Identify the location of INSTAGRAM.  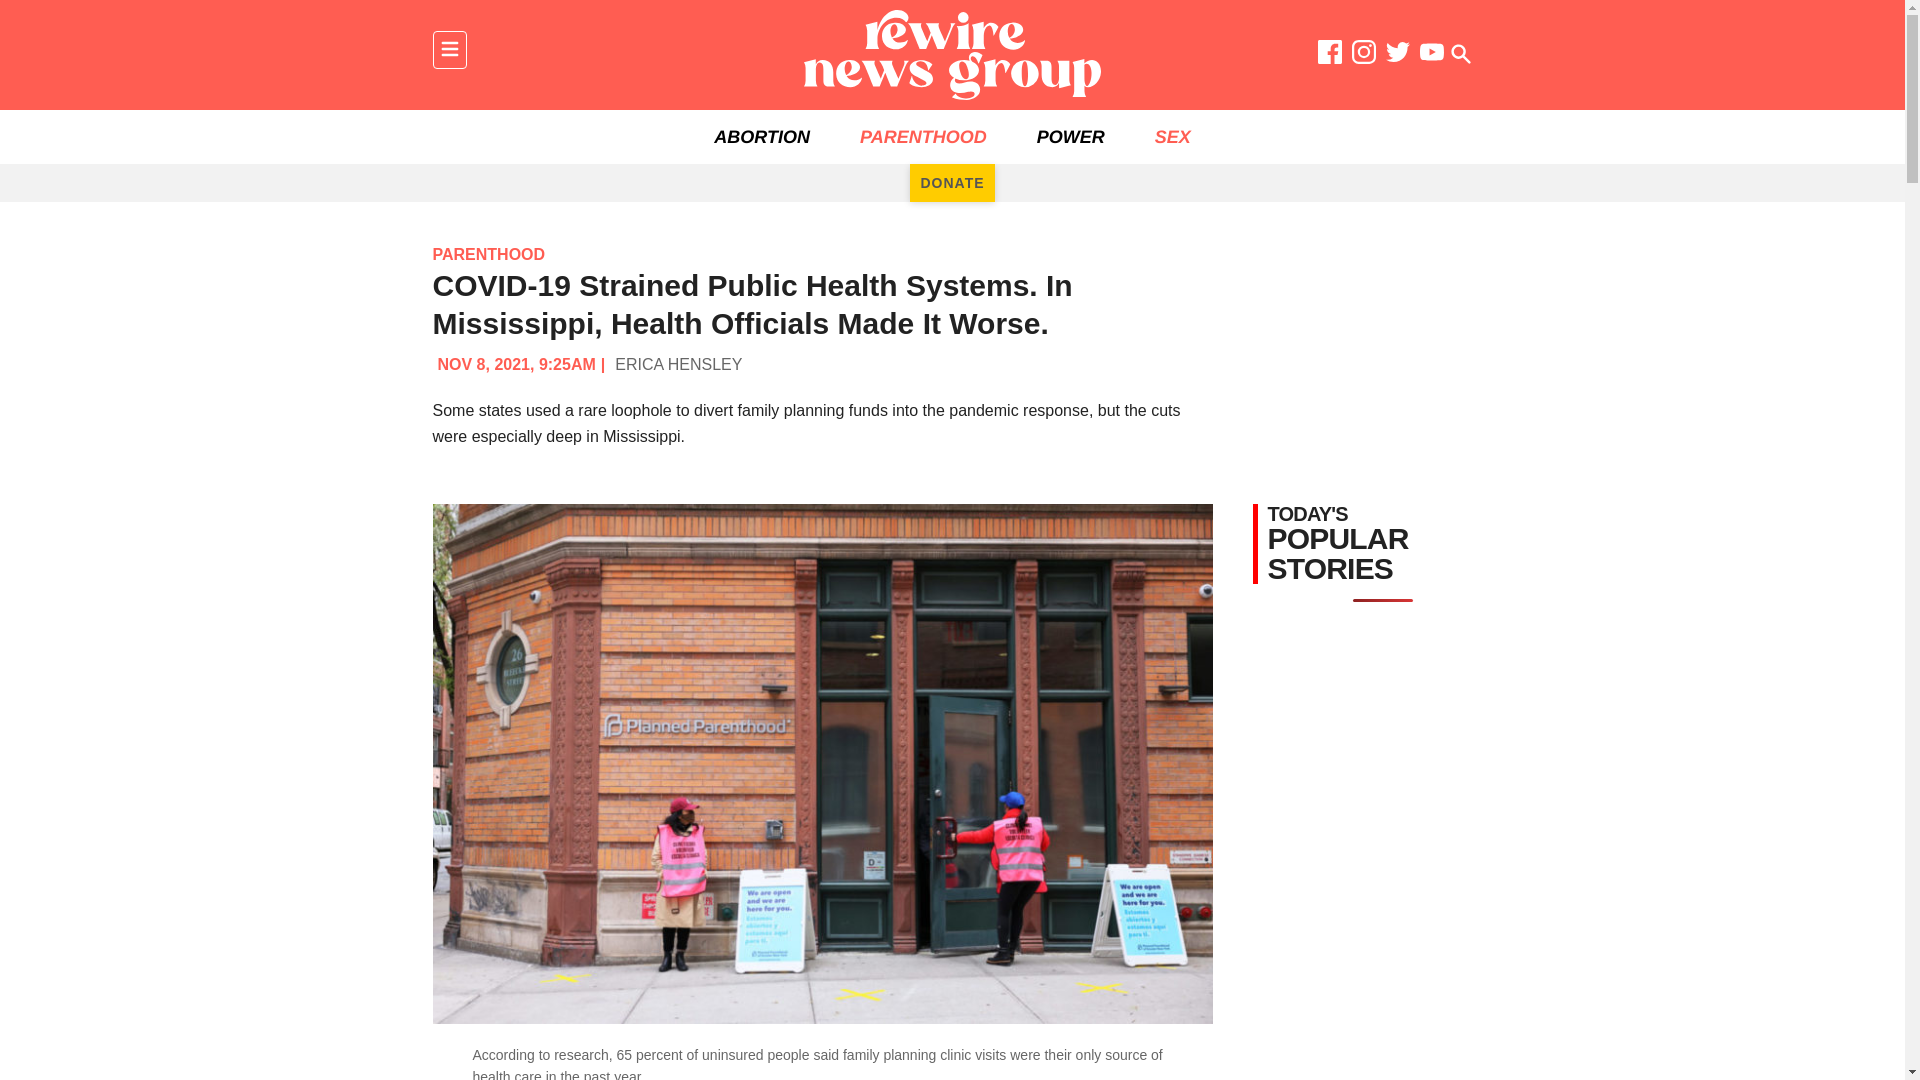
(1364, 56).